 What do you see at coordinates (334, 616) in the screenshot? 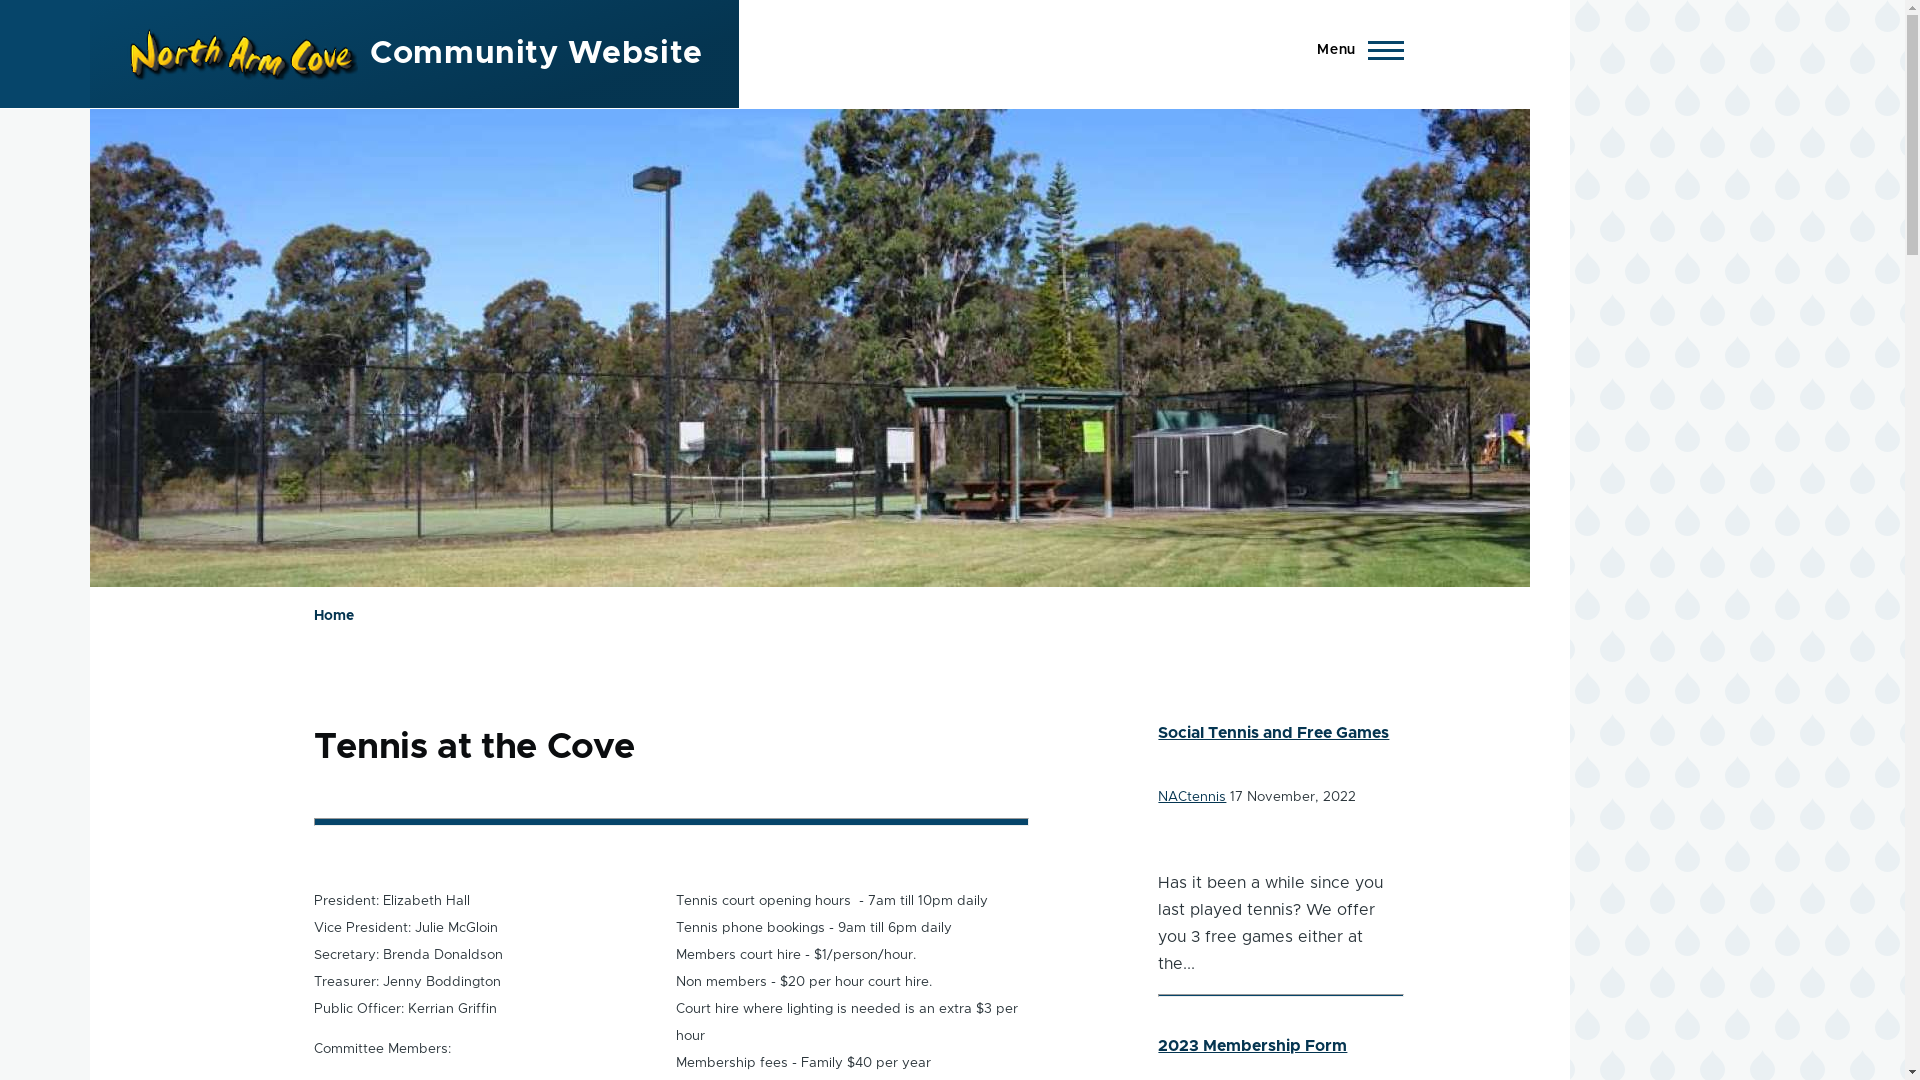
I see `Home` at bounding box center [334, 616].